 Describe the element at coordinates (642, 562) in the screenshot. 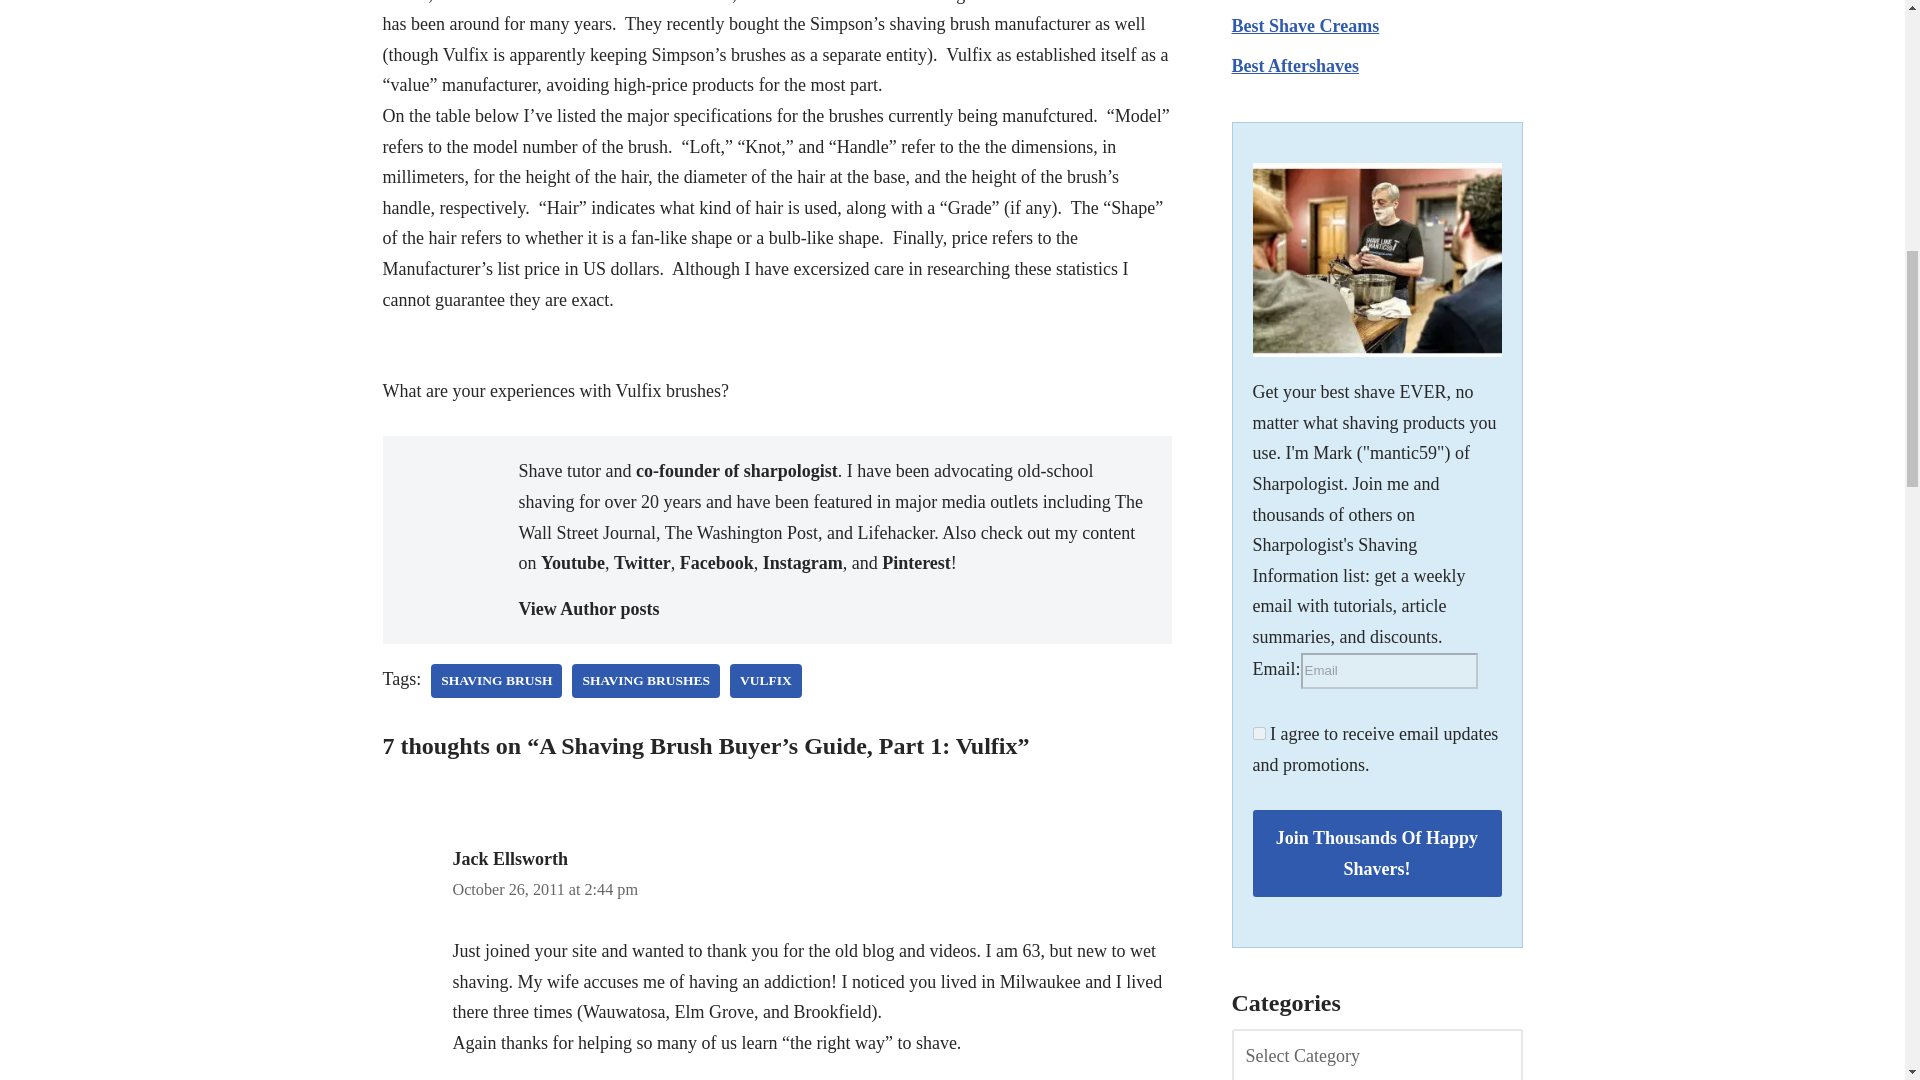

I see `Twitter` at that location.